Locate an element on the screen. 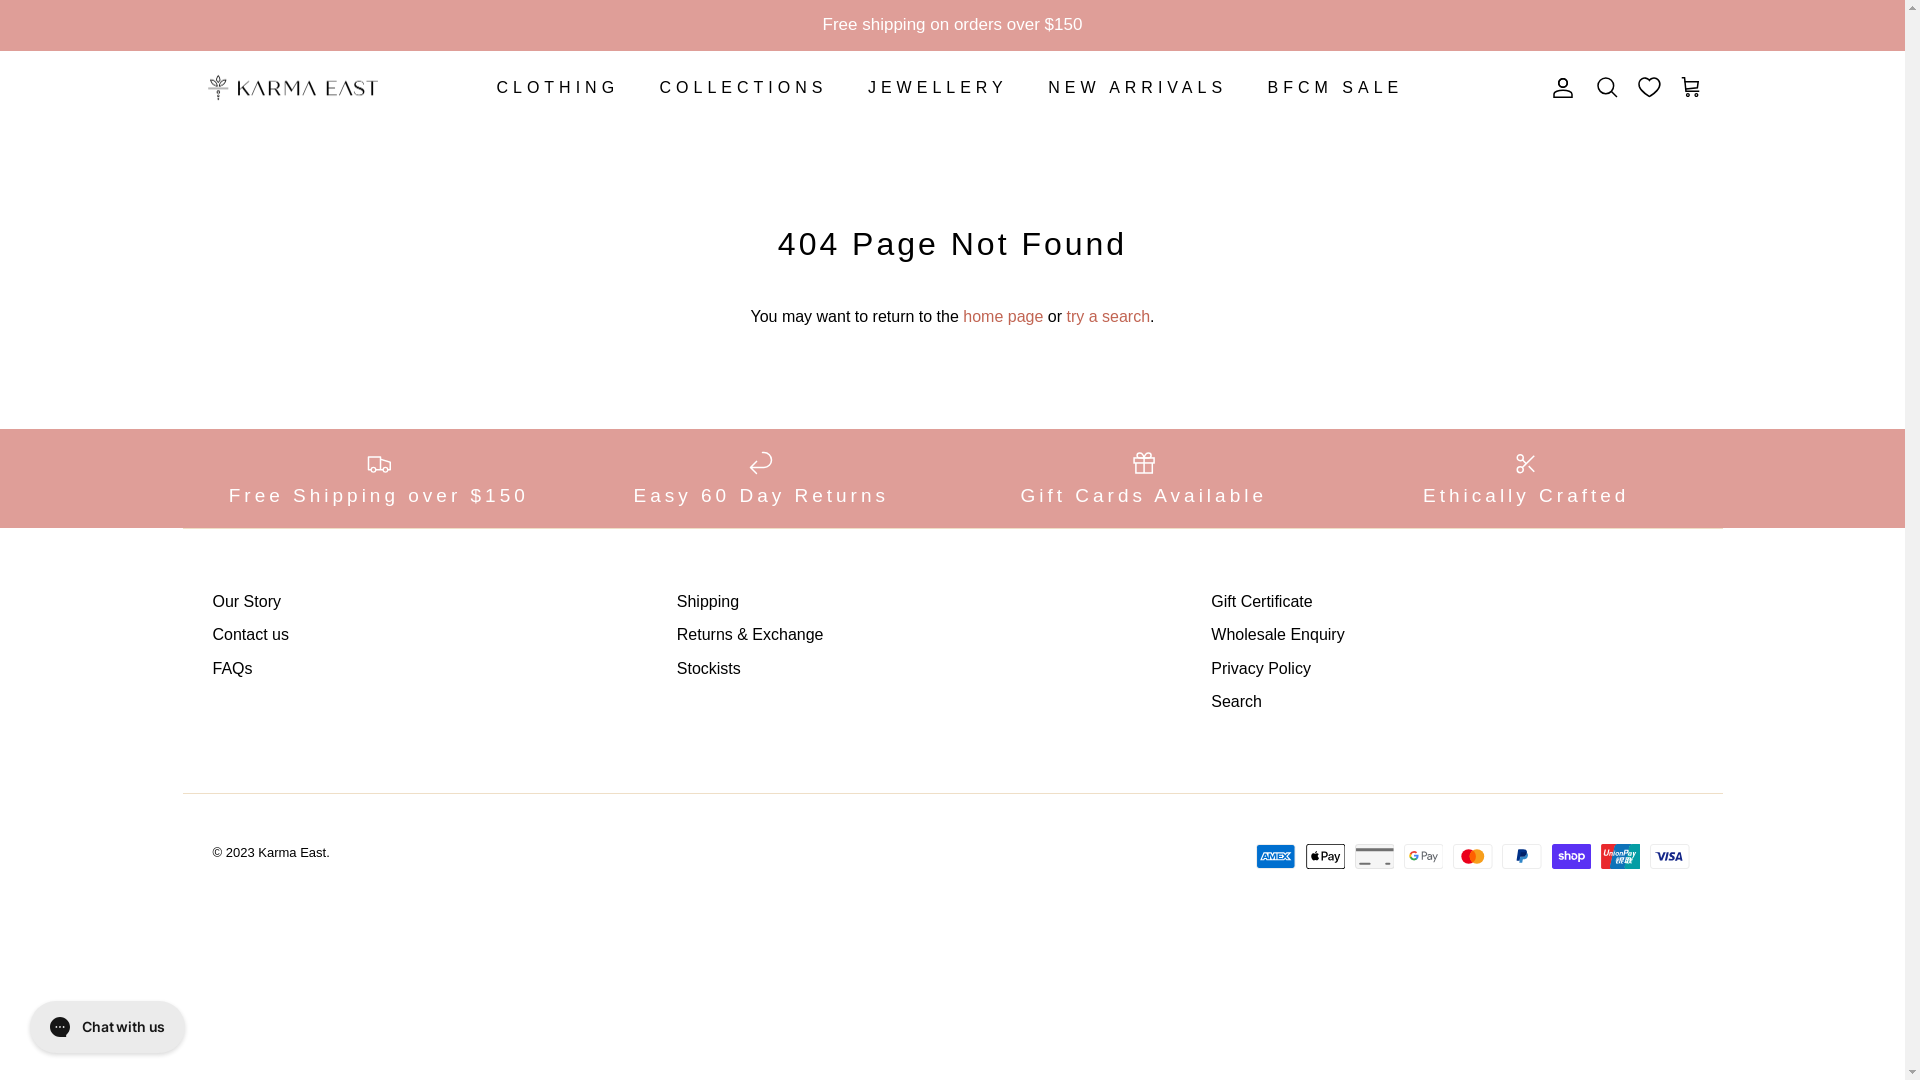 Image resolution: width=1920 pixels, height=1080 pixels. CLOTHING is located at coordinates (558, 88).